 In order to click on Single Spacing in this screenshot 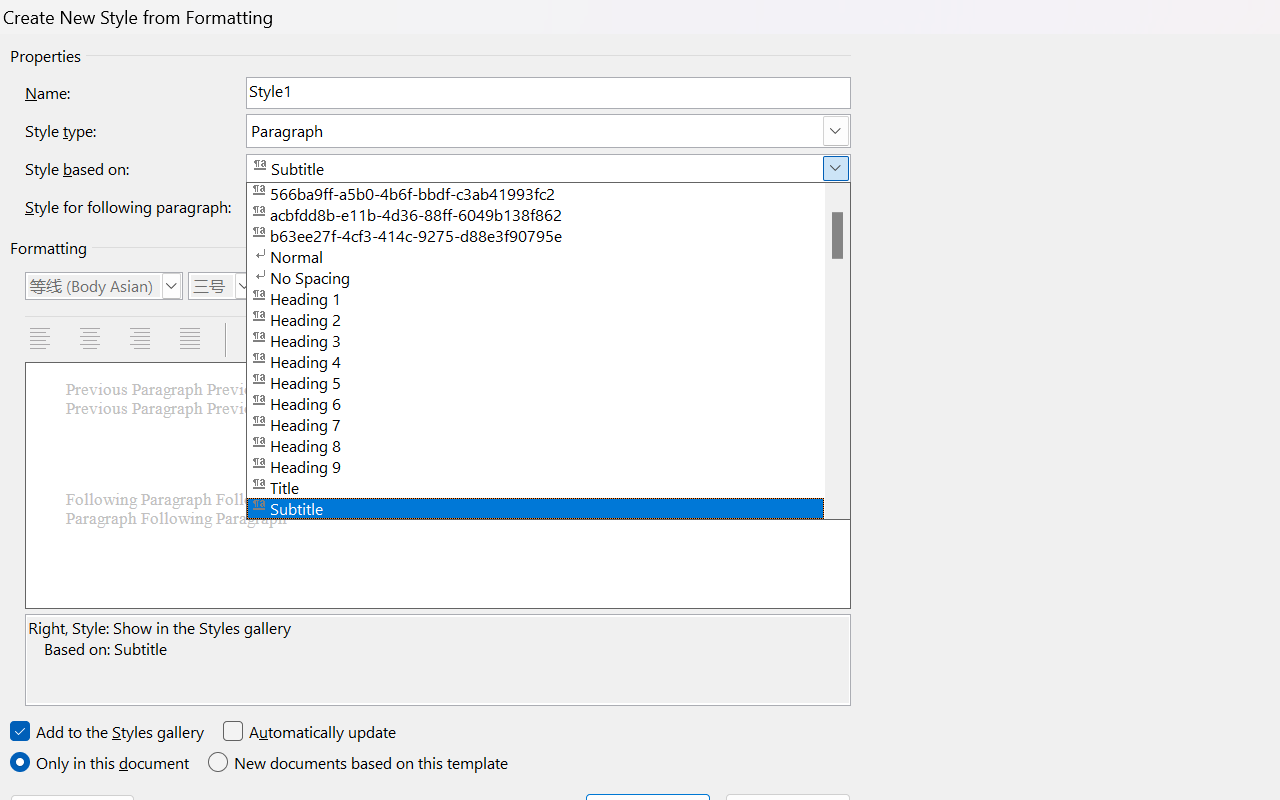, I will do `click(258, 340)`.